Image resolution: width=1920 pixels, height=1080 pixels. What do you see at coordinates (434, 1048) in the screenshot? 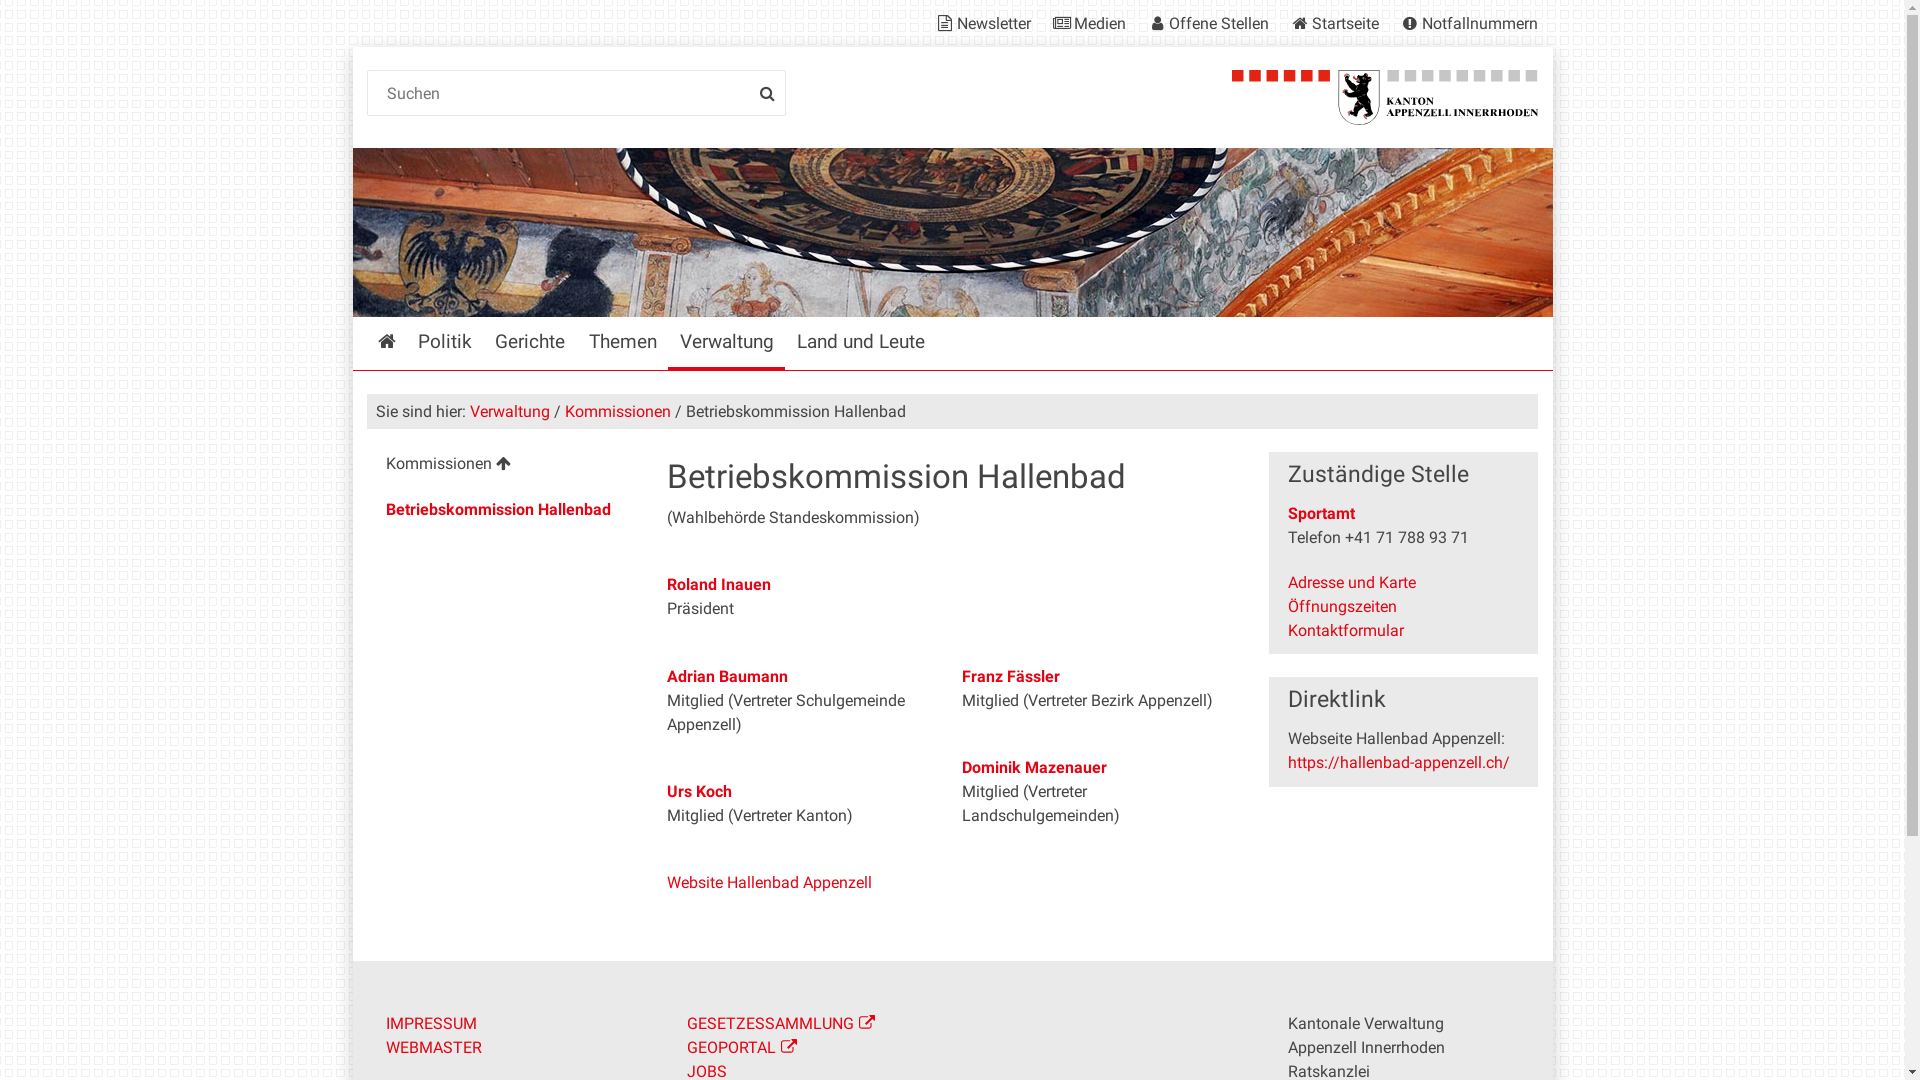
I see `WEBMASTER` at bounding box center [434, 1048].